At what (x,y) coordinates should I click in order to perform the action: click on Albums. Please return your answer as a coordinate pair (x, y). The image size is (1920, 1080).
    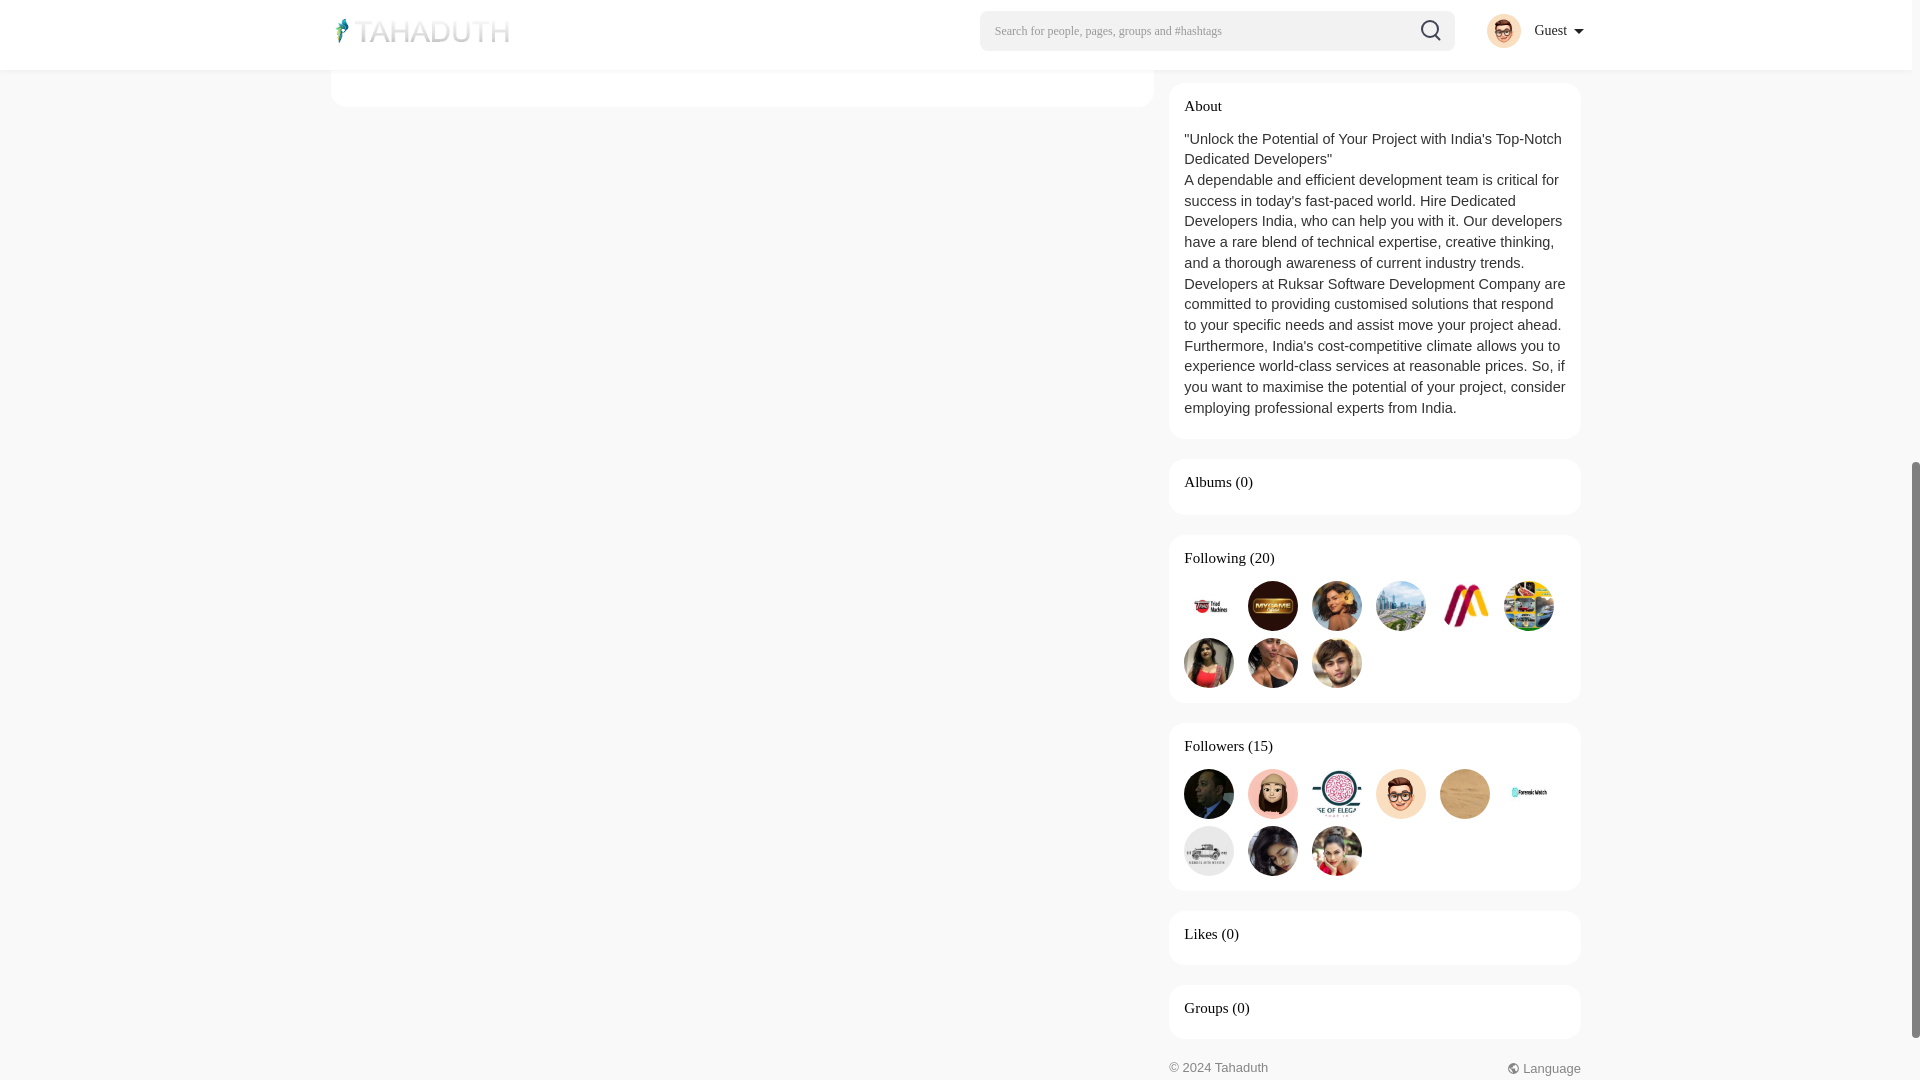
    Looking at the image, I should click on (1208, 482).